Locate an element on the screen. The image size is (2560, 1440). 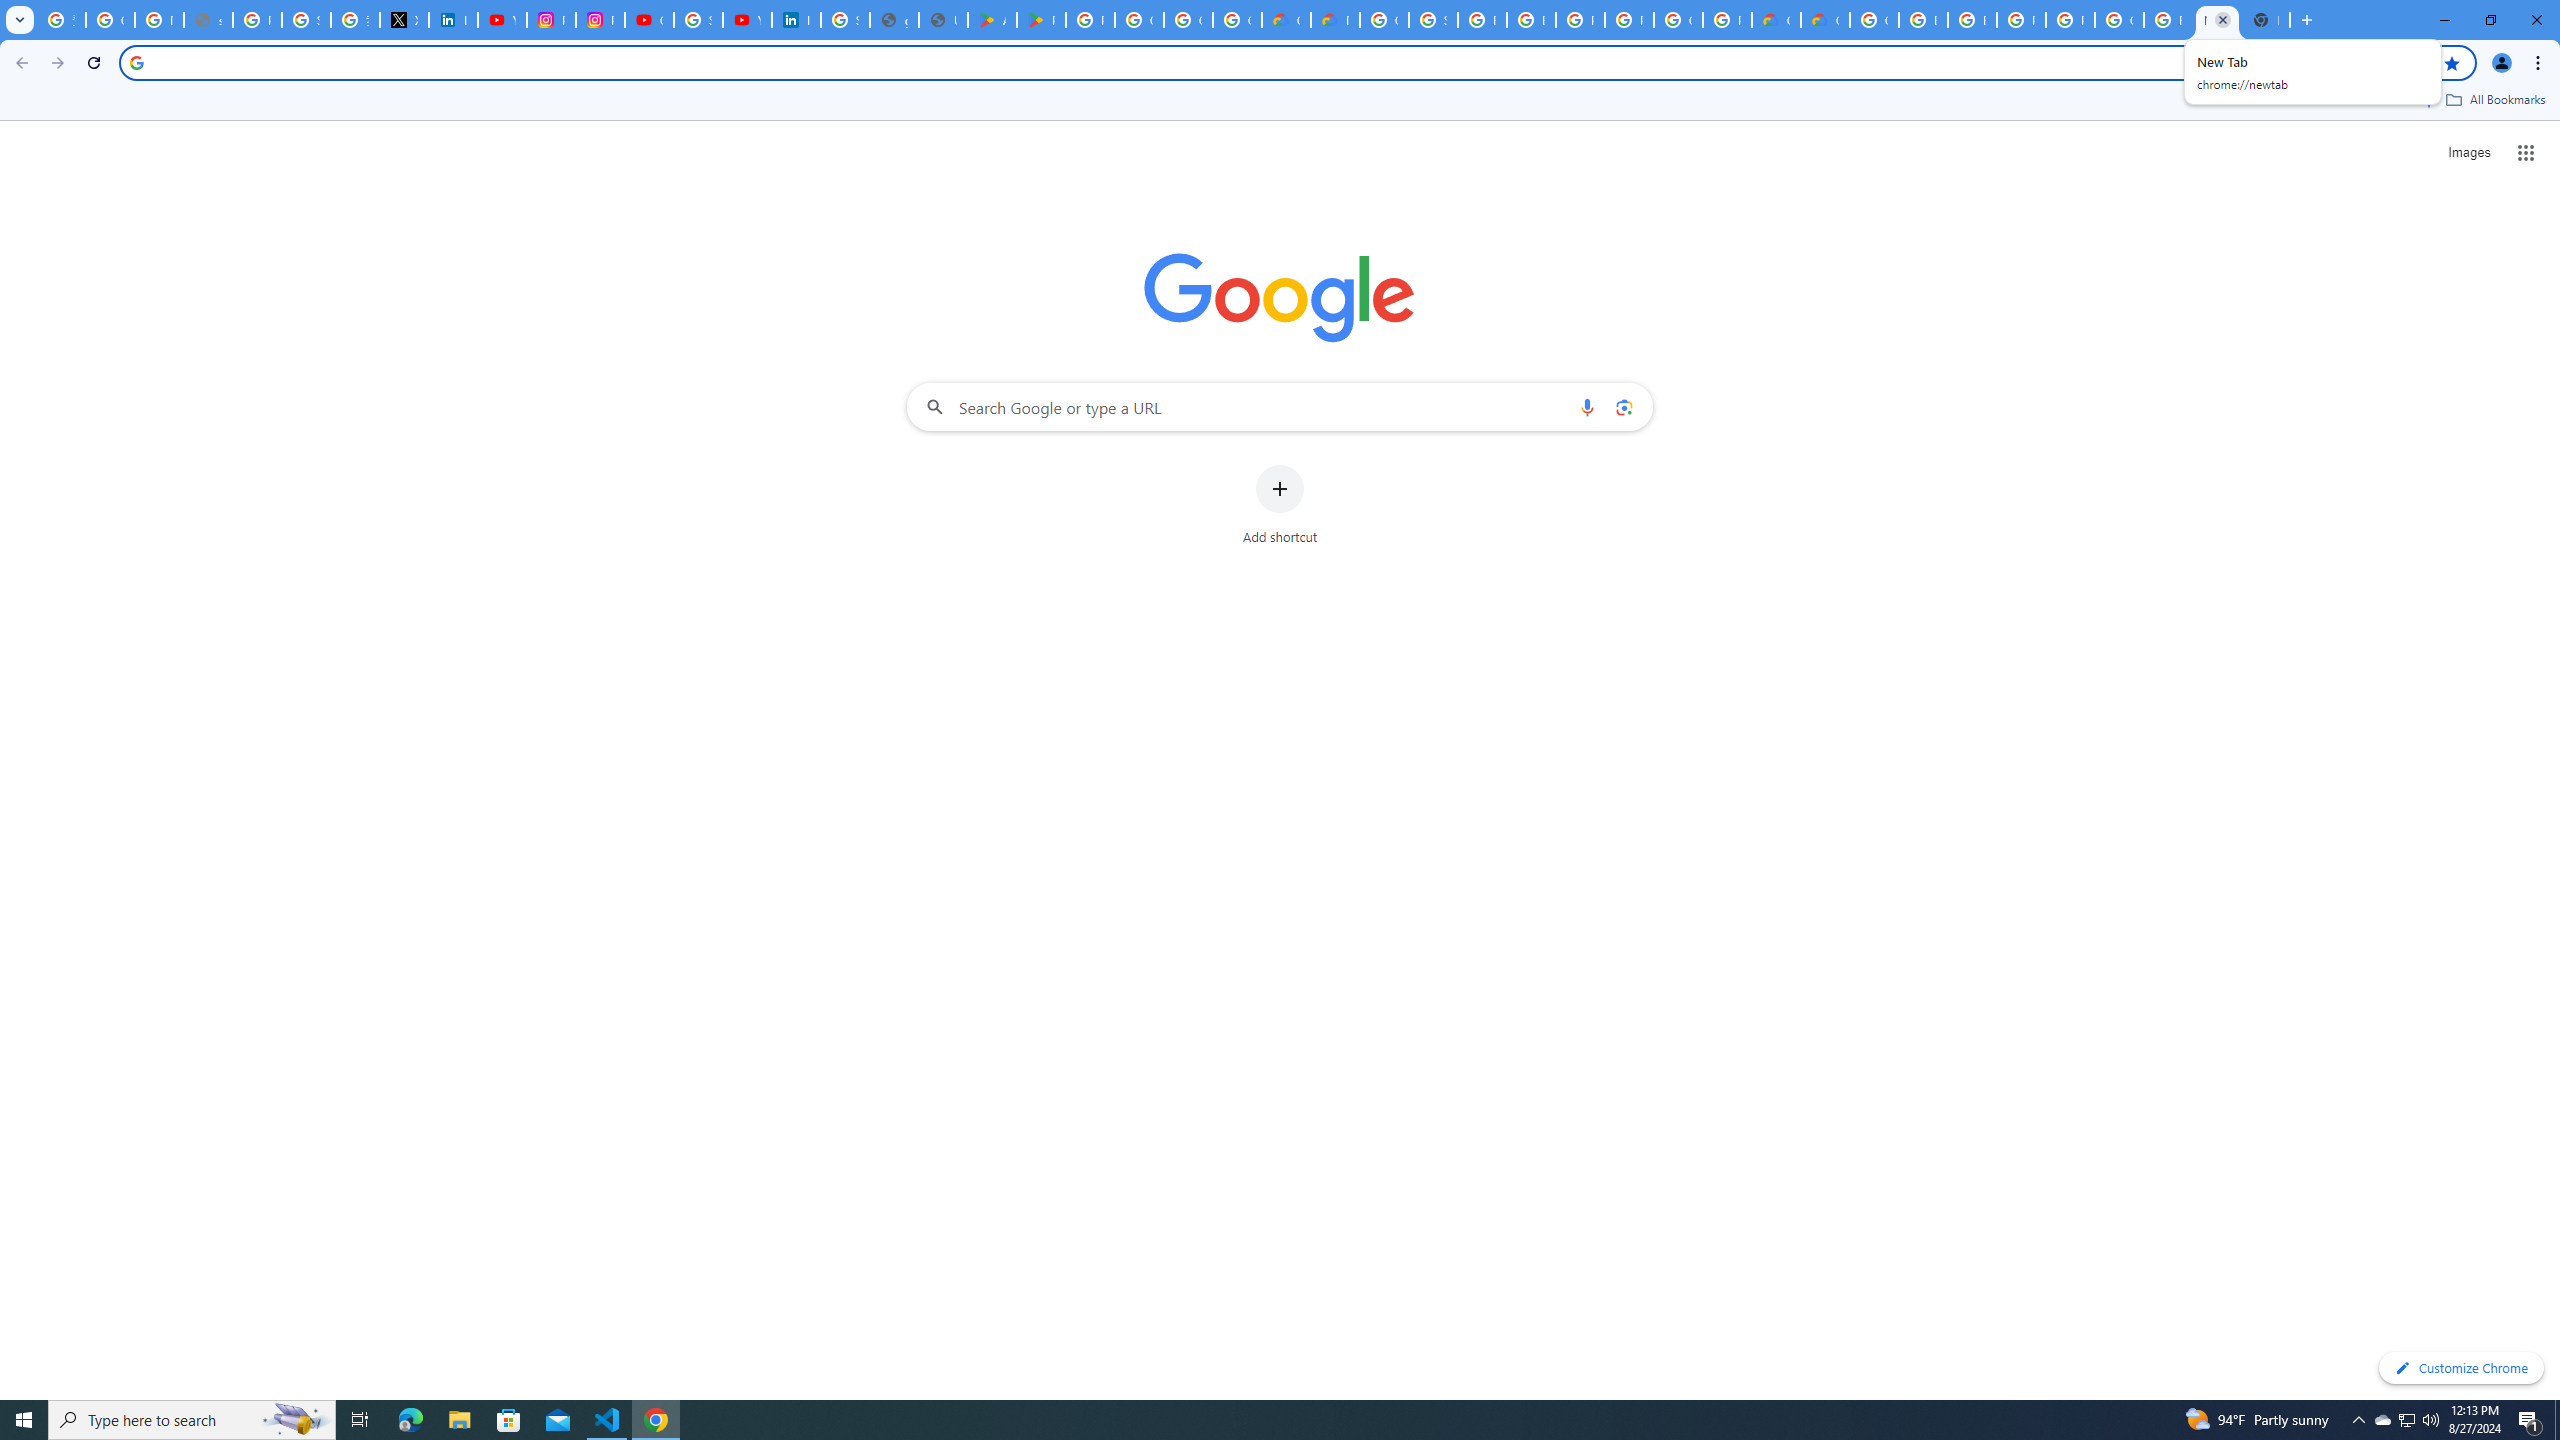
Identity verification via Persona | LinkedIn Help is located at coordinates (796, 20).